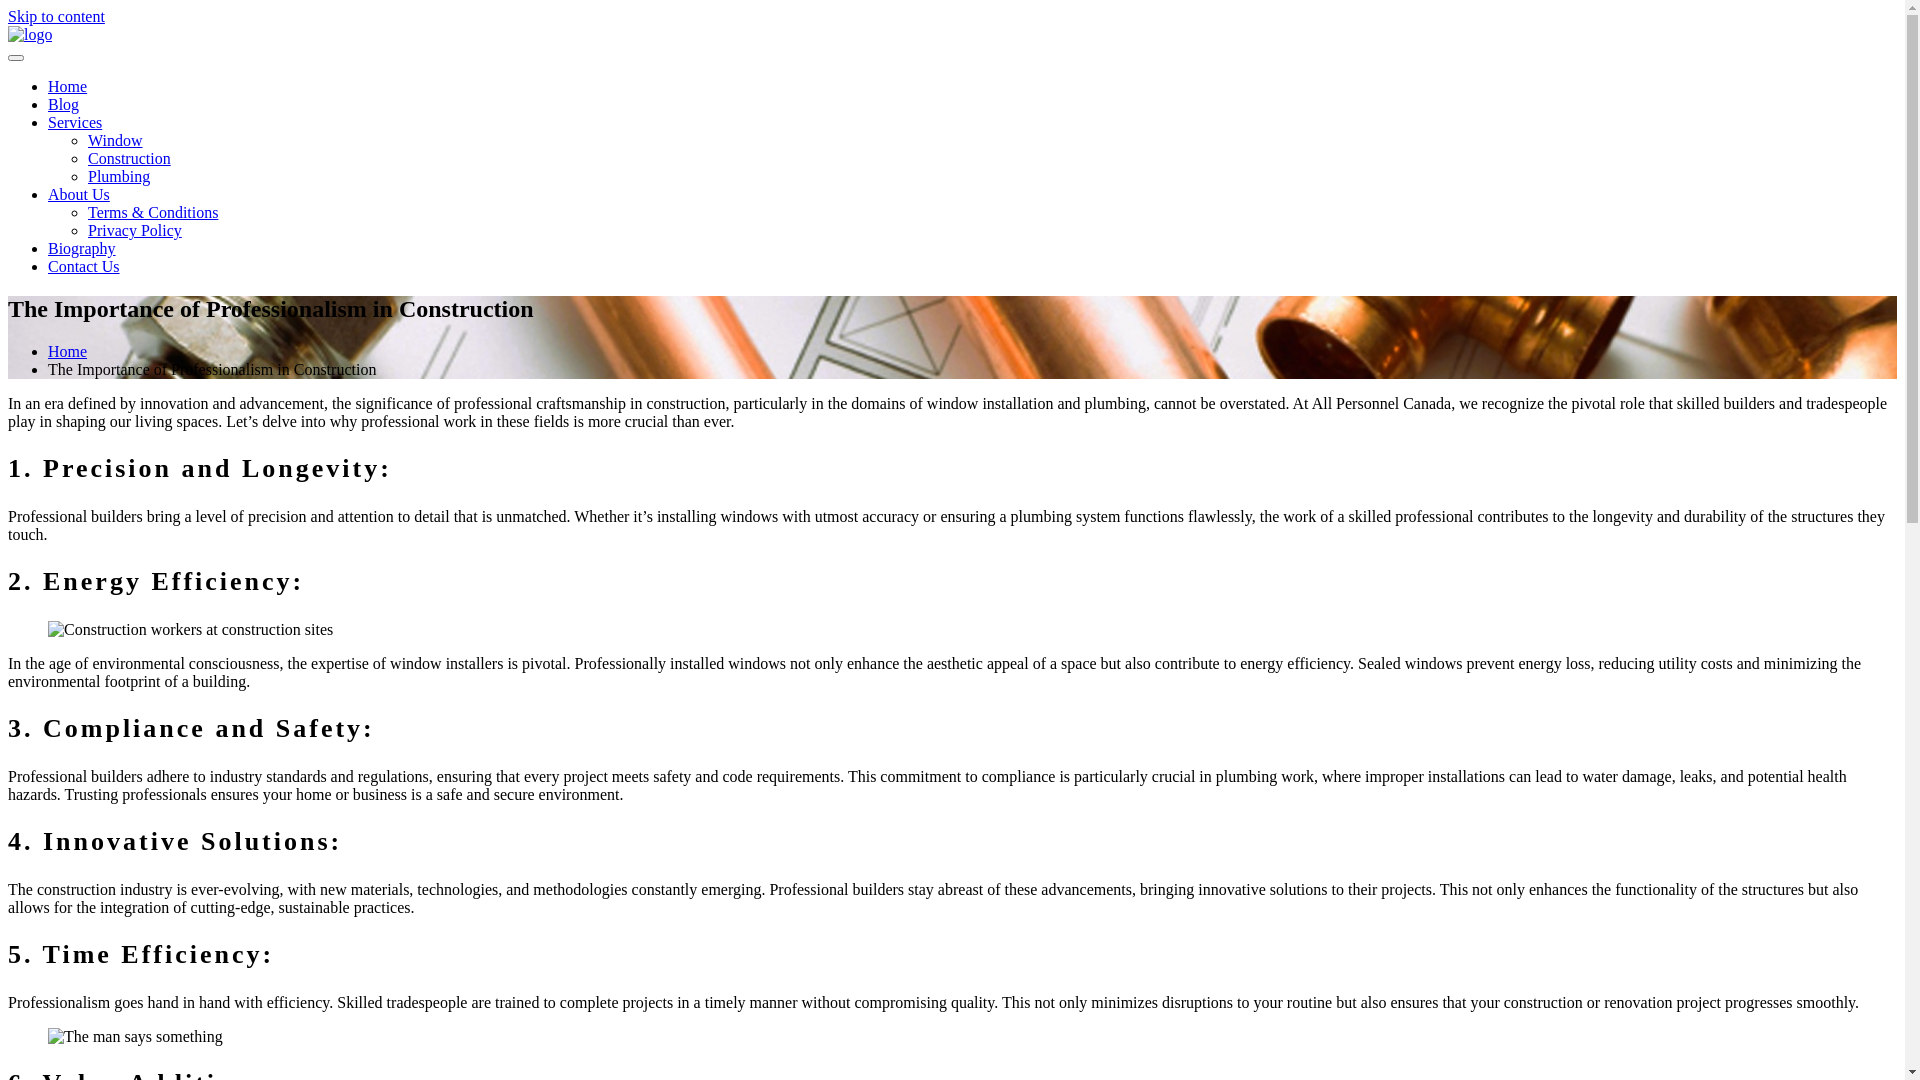  I want to click on Home, so click(68, 352).